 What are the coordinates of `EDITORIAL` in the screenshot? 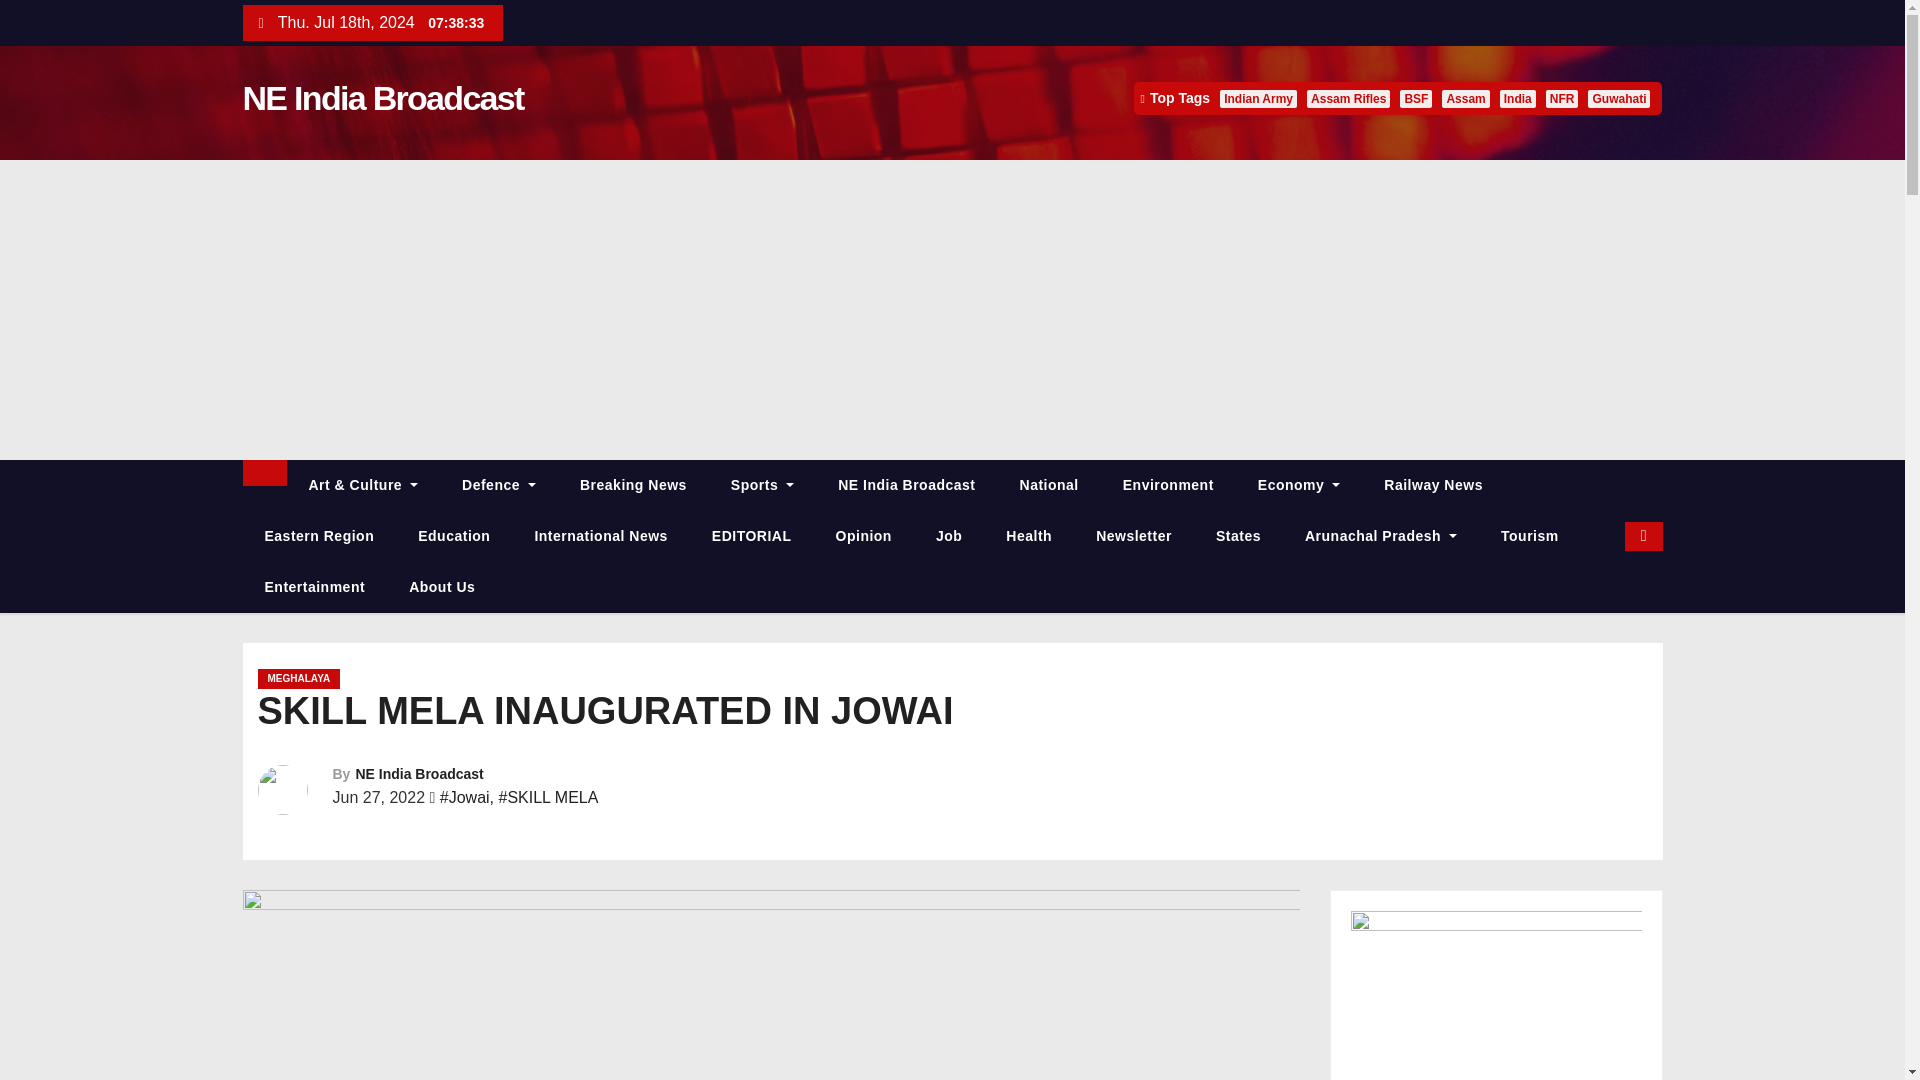 It's located at (752, 536).